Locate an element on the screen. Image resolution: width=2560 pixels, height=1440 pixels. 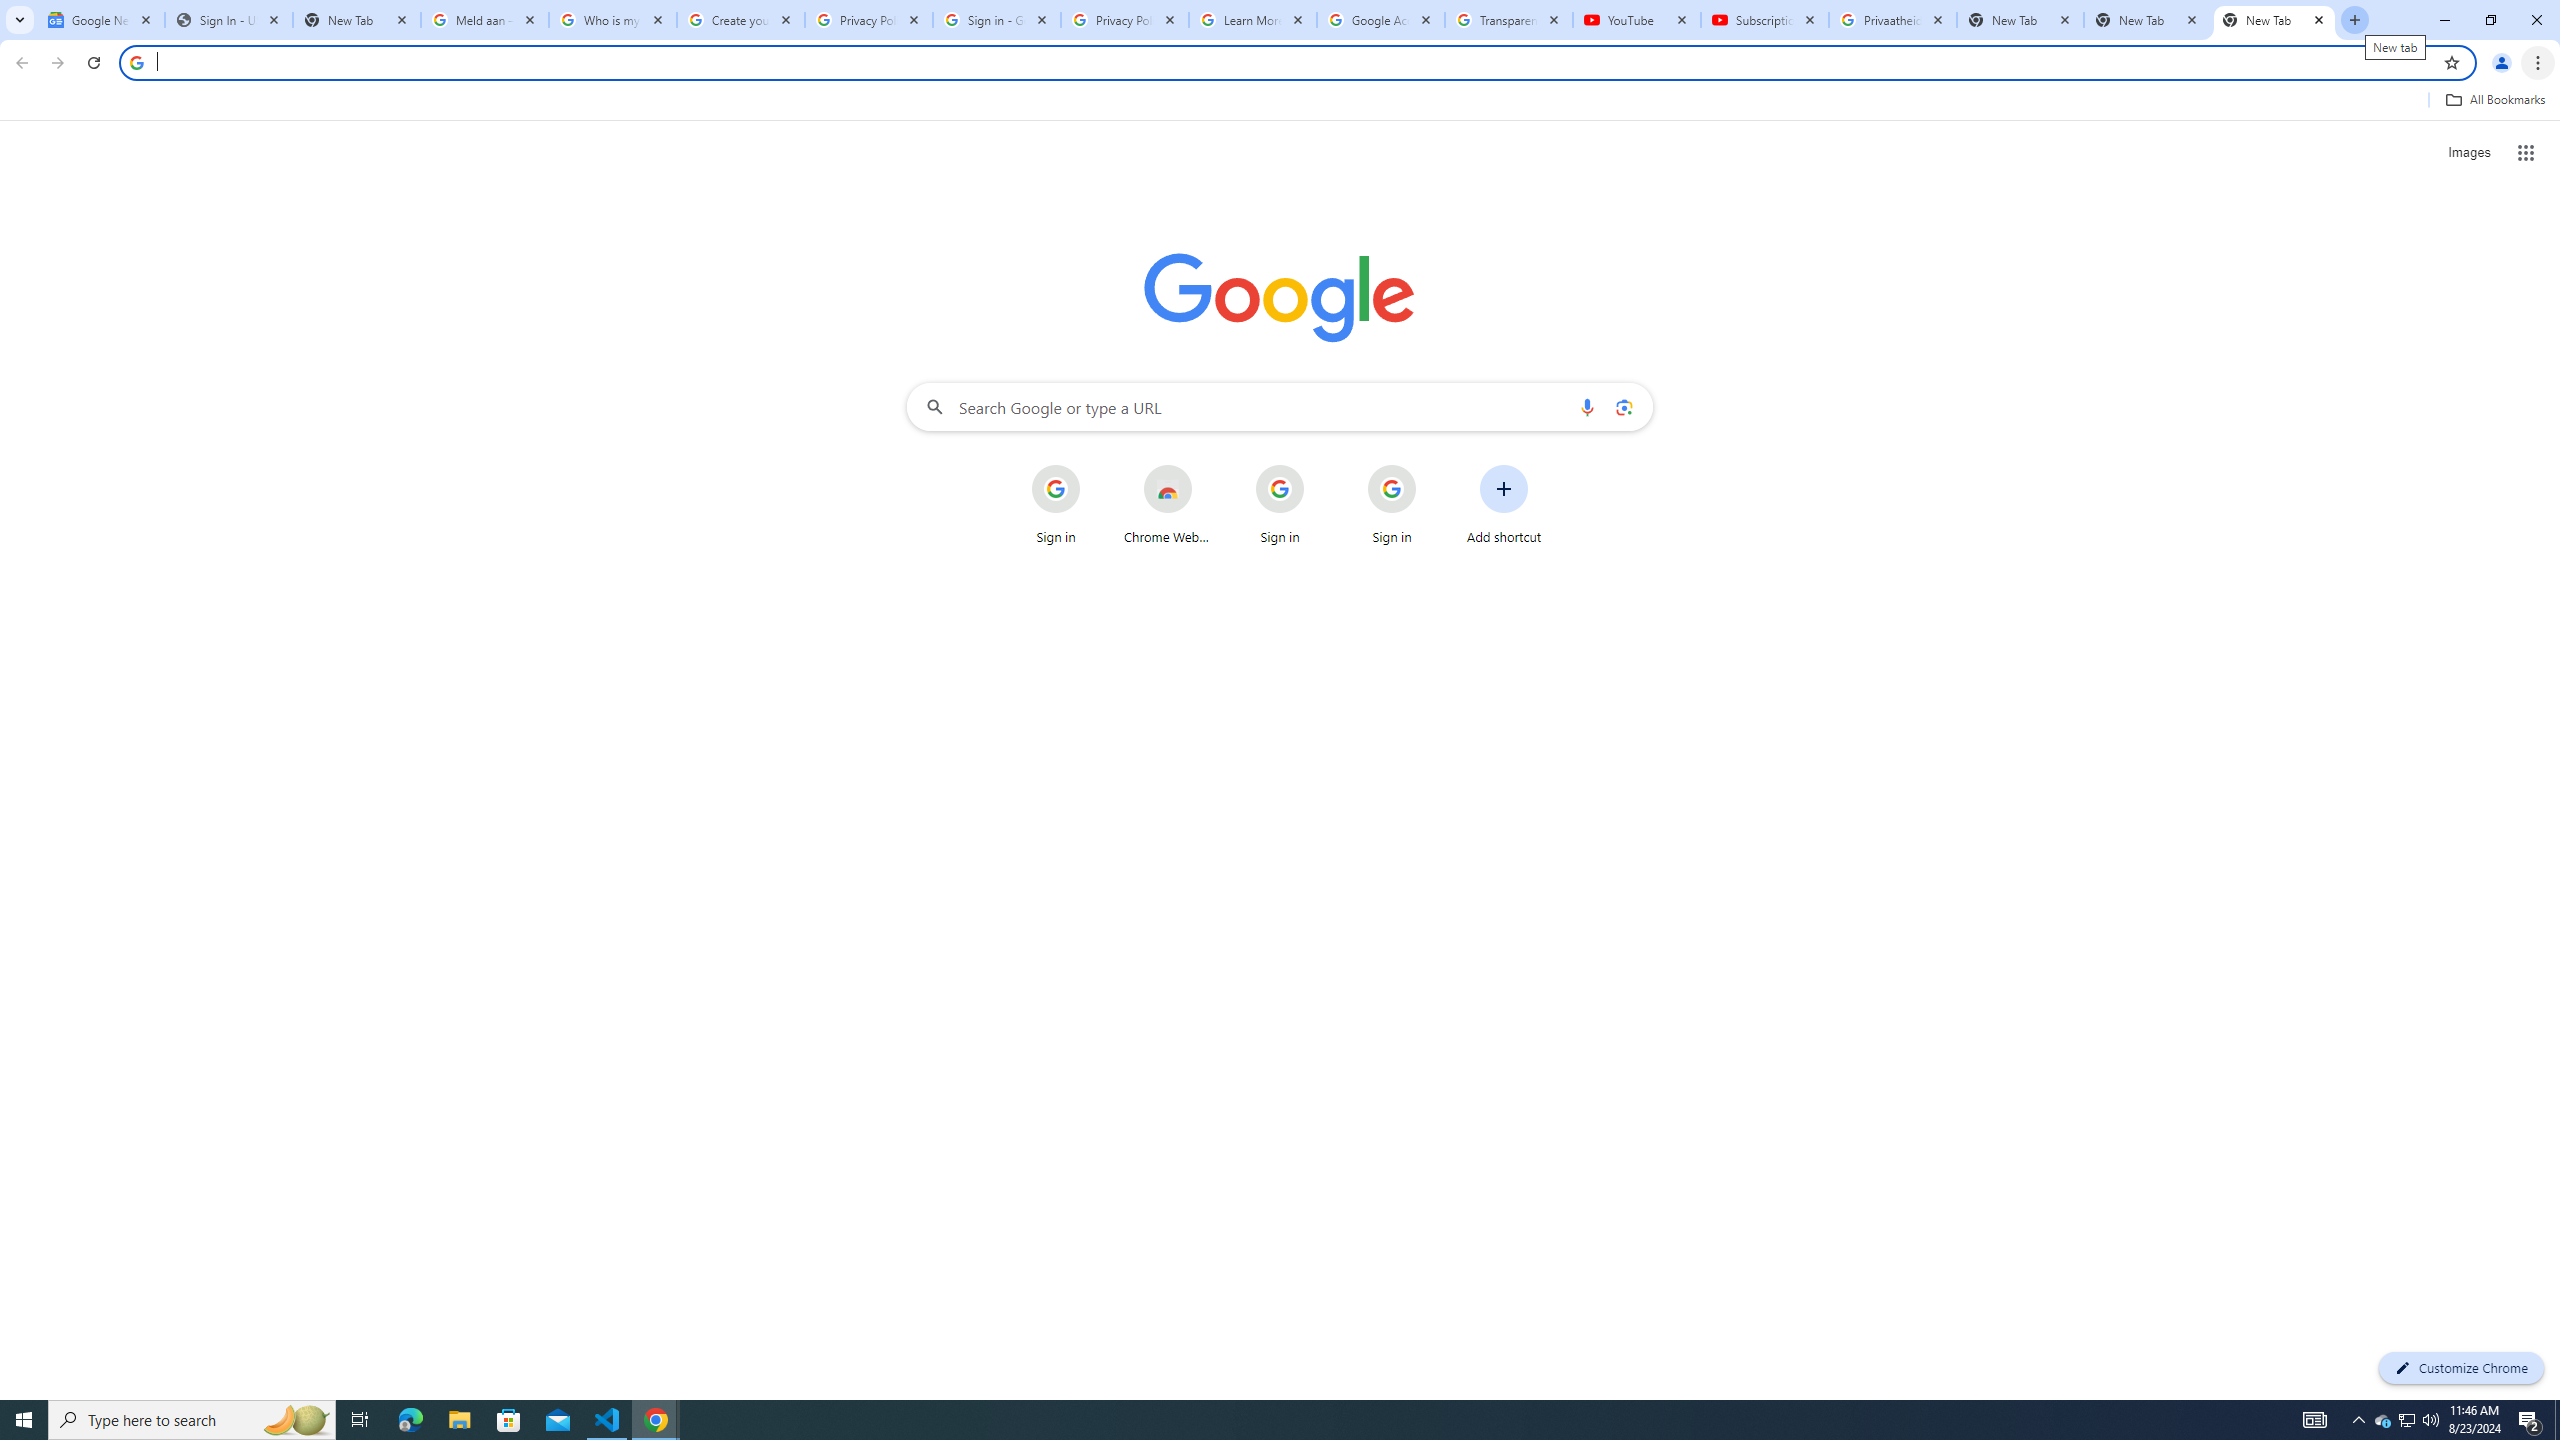
New Tab is located at coordinates (2274, 20).